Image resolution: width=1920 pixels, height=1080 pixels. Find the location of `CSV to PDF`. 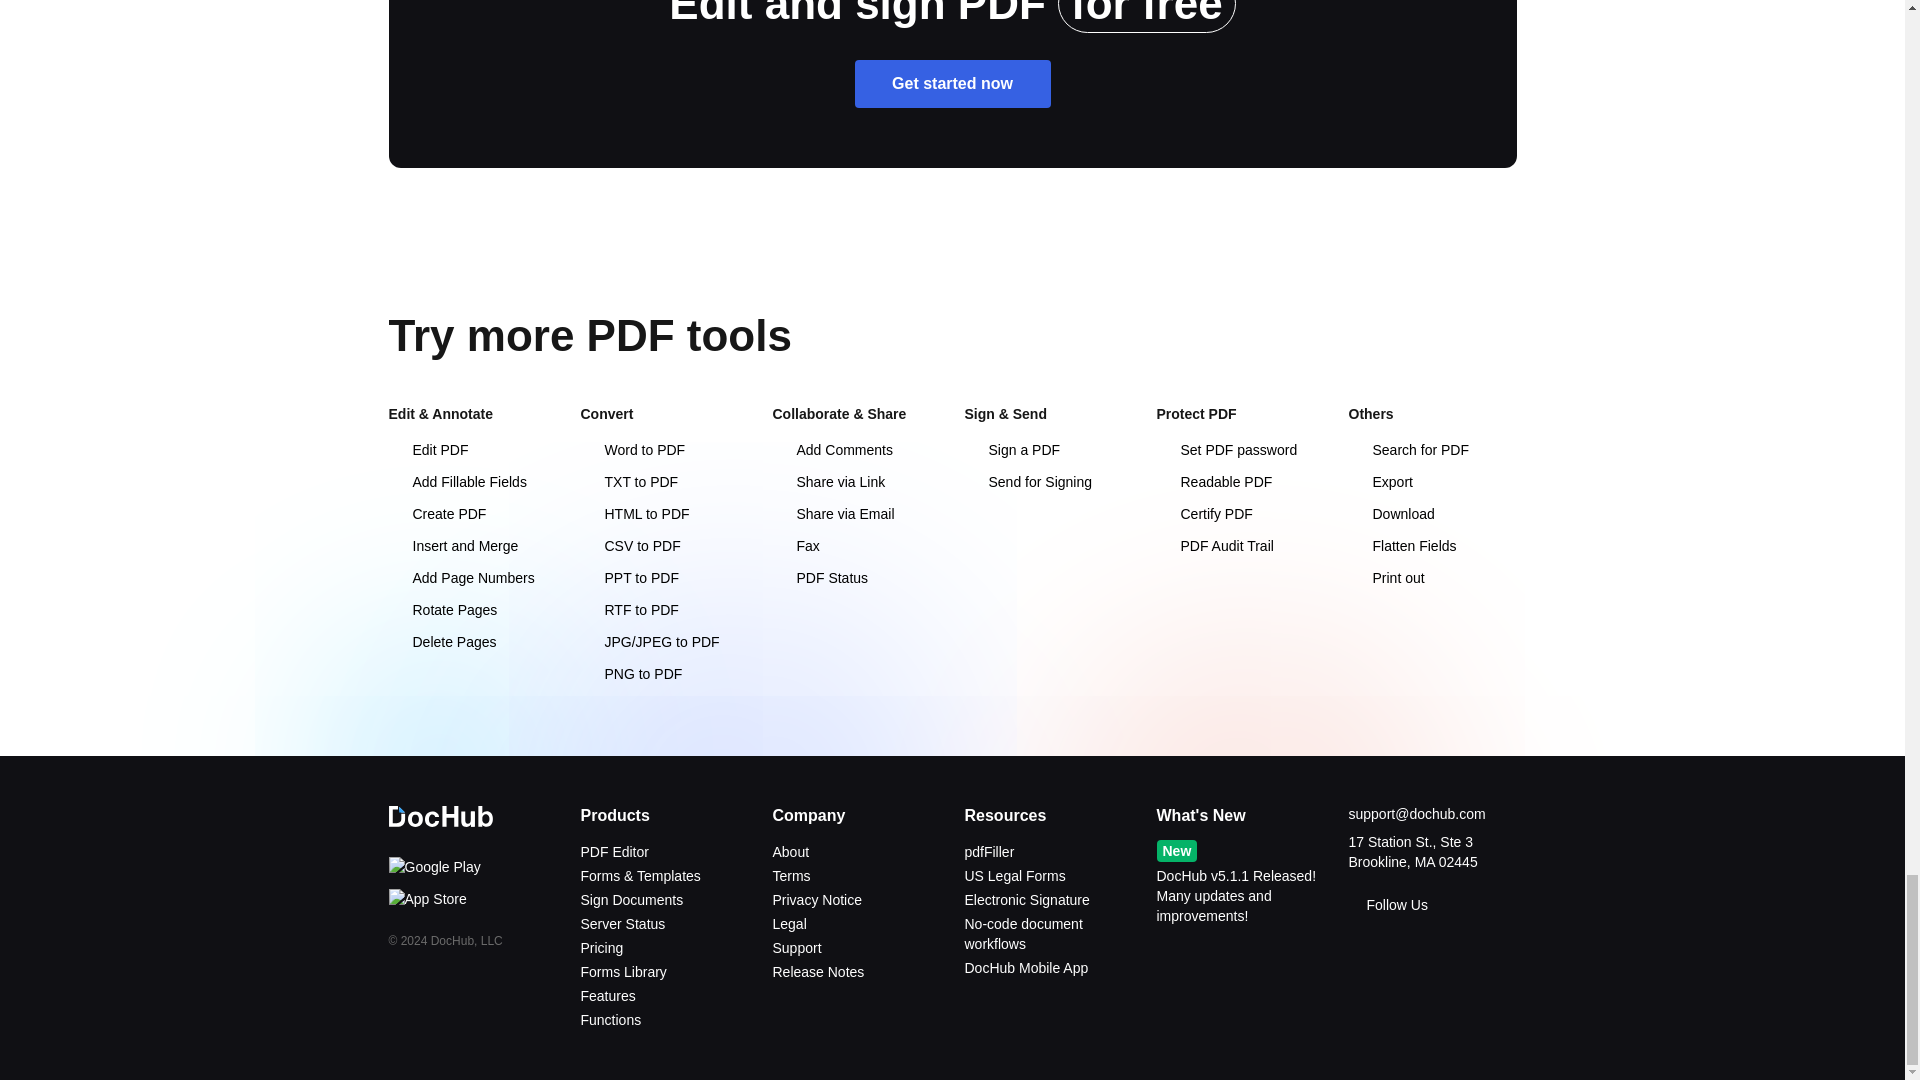

CSV to PDF is located at coordinates (629, 546).